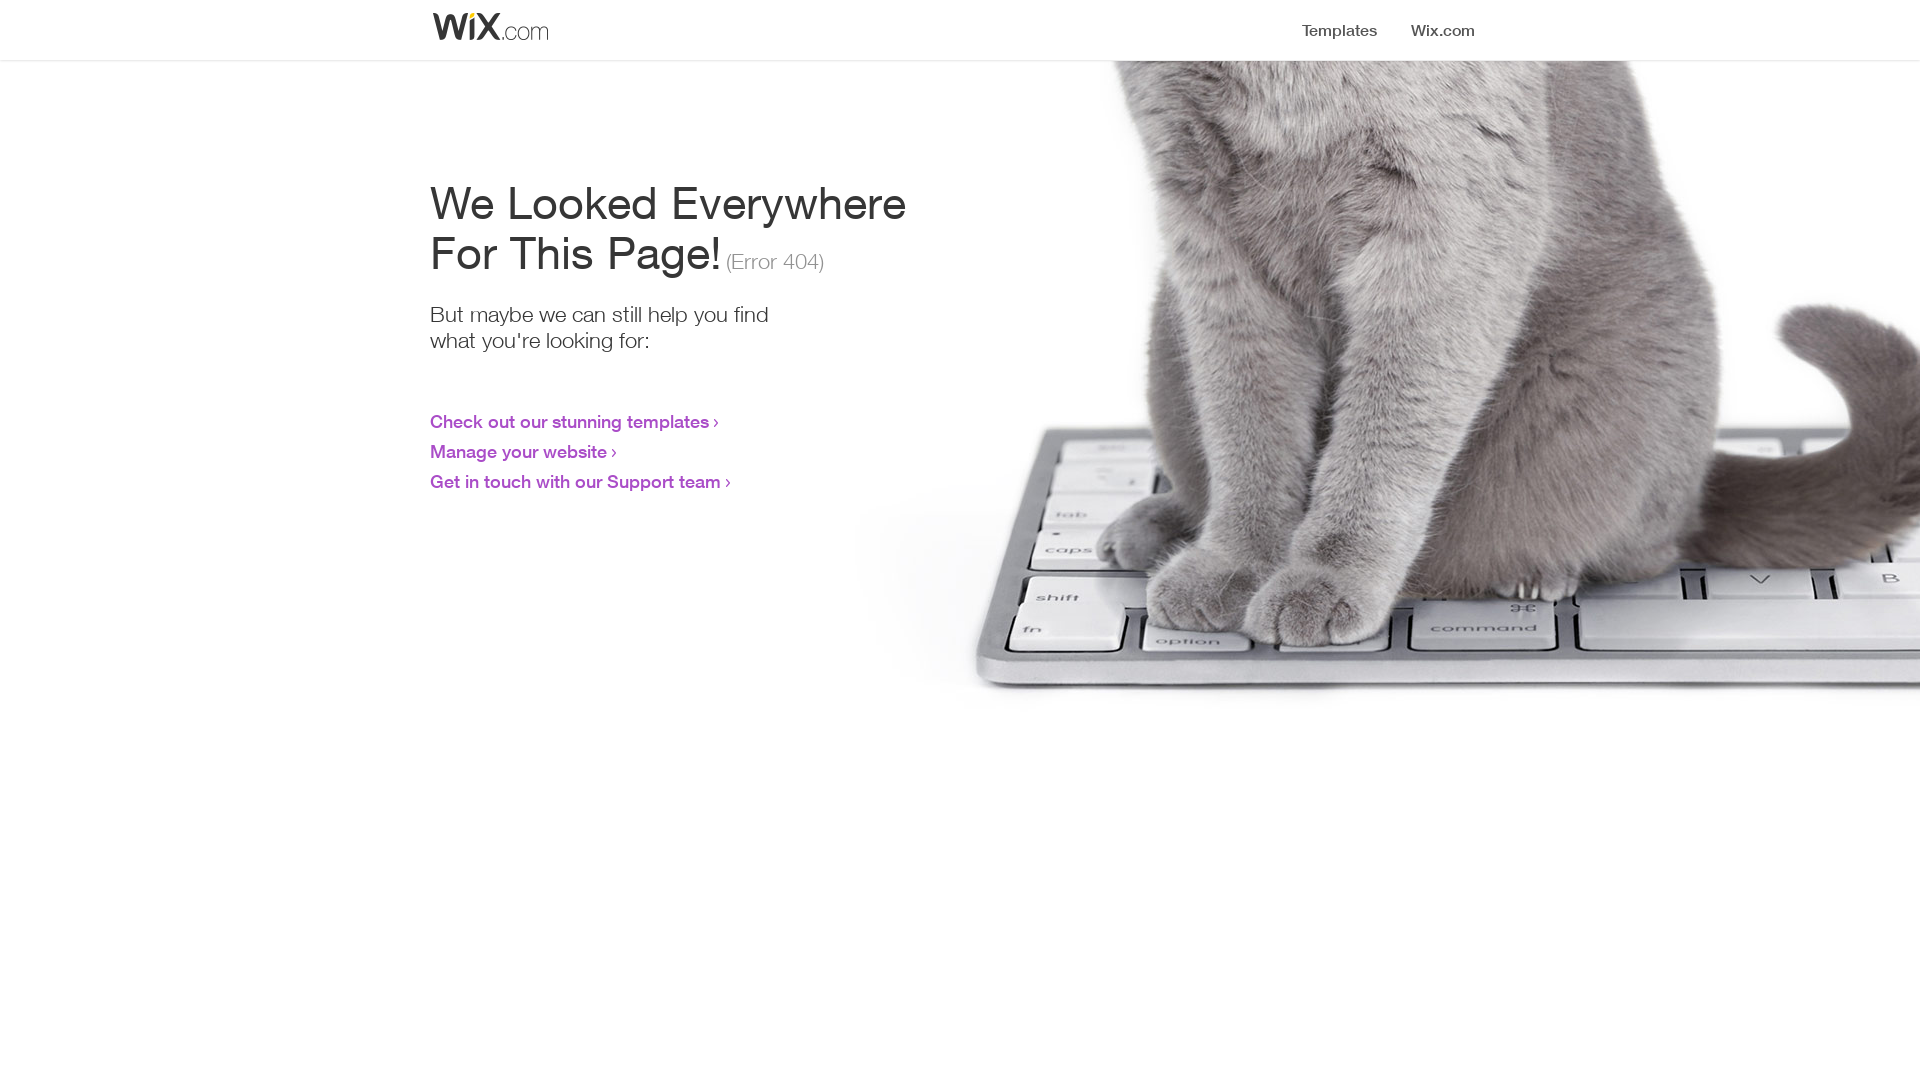  What do you see at coordinates (576, 481) in the screenshot?
I see `Get in touch with our Support team` at bounding box center [576, 481].